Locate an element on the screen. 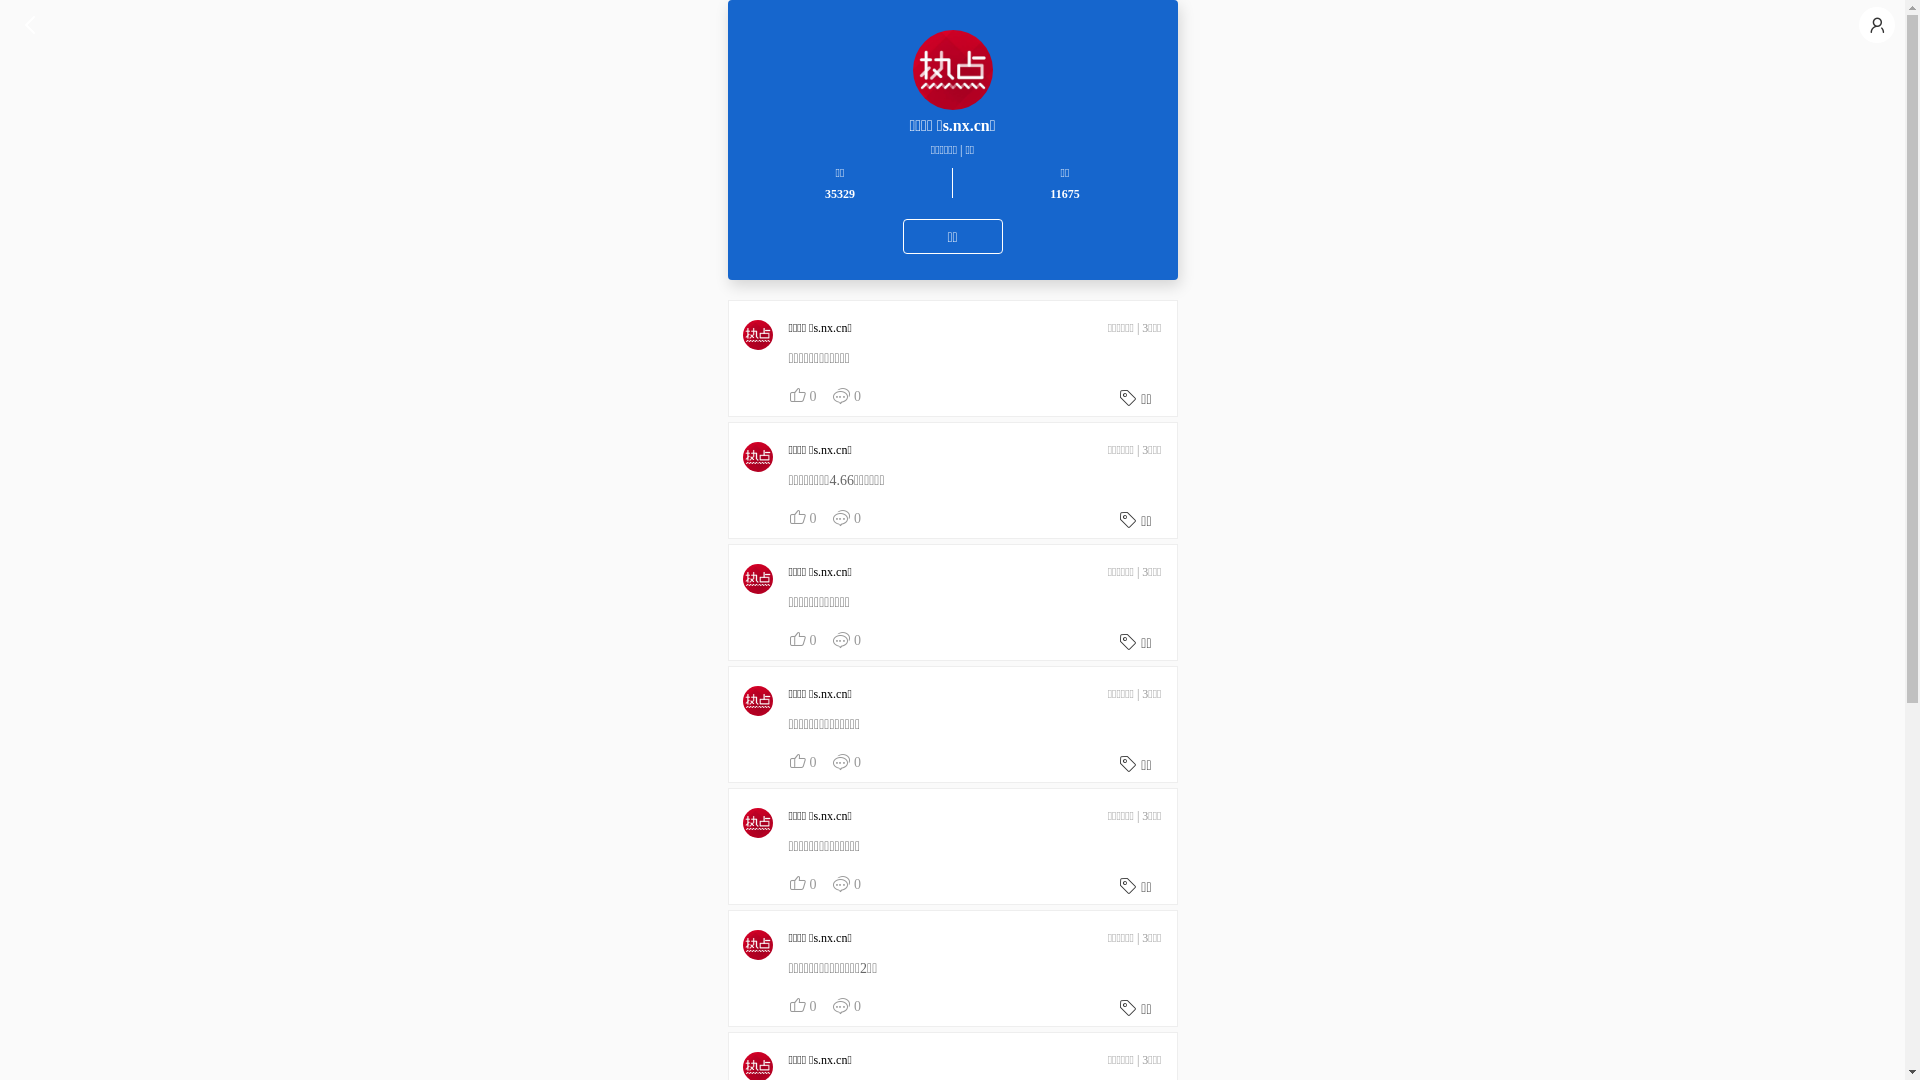 This screenshot has height=1080, width=1920. 0 is located at coordinates (848, 884).